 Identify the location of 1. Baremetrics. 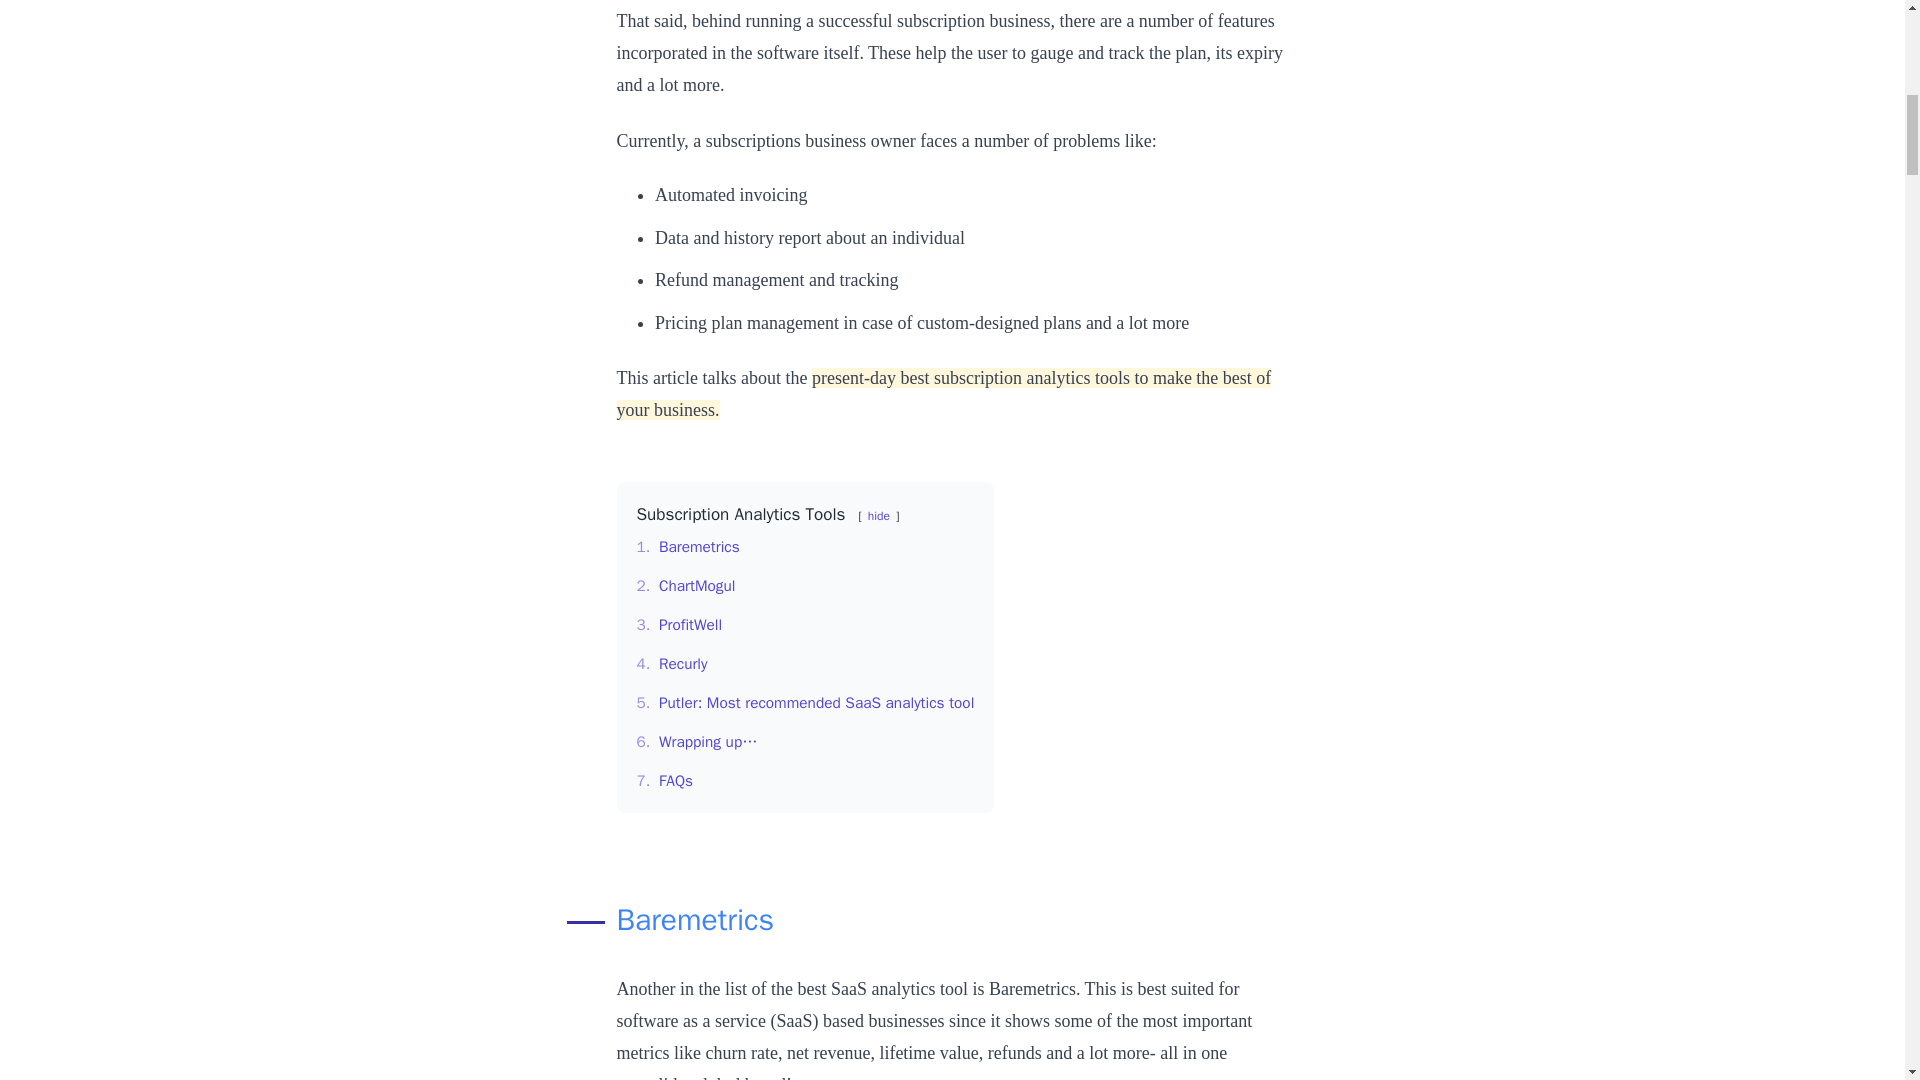
(687, 546).